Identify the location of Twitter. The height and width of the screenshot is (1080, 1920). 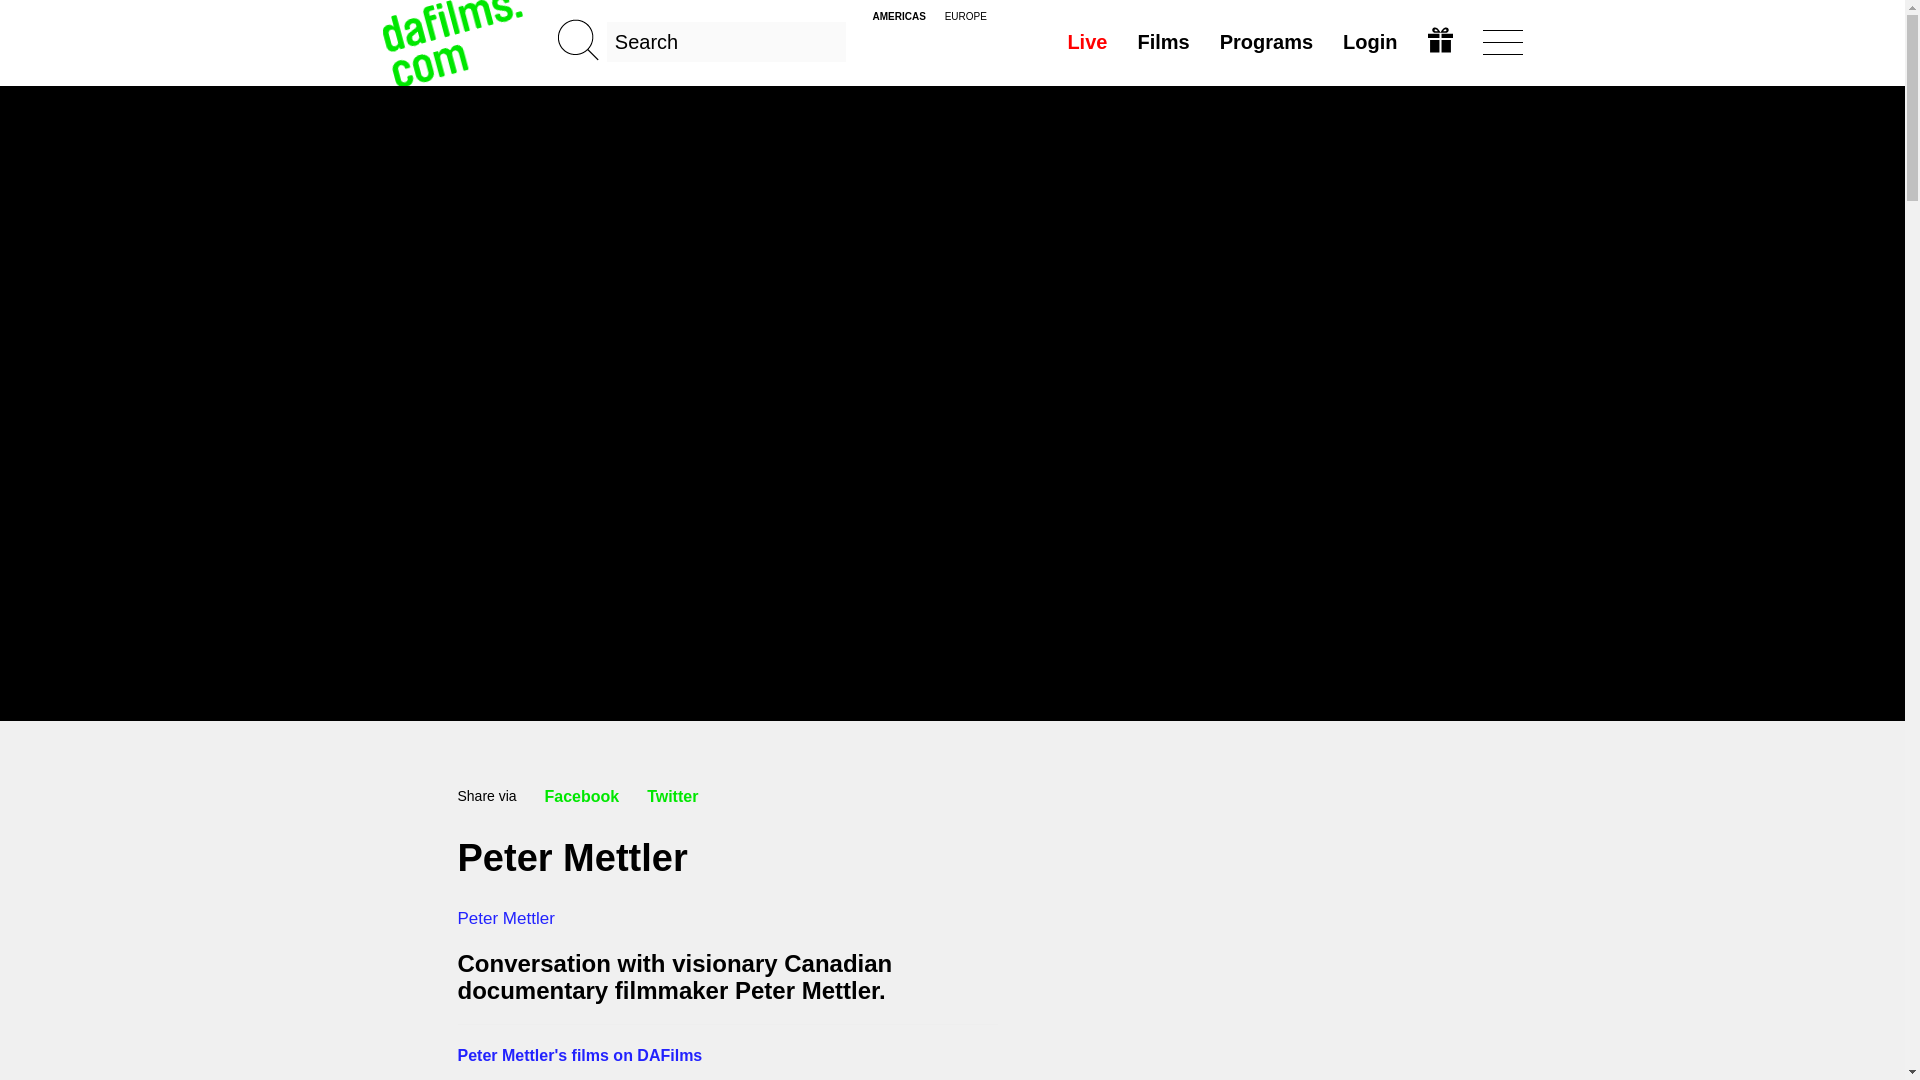
(672, 796).